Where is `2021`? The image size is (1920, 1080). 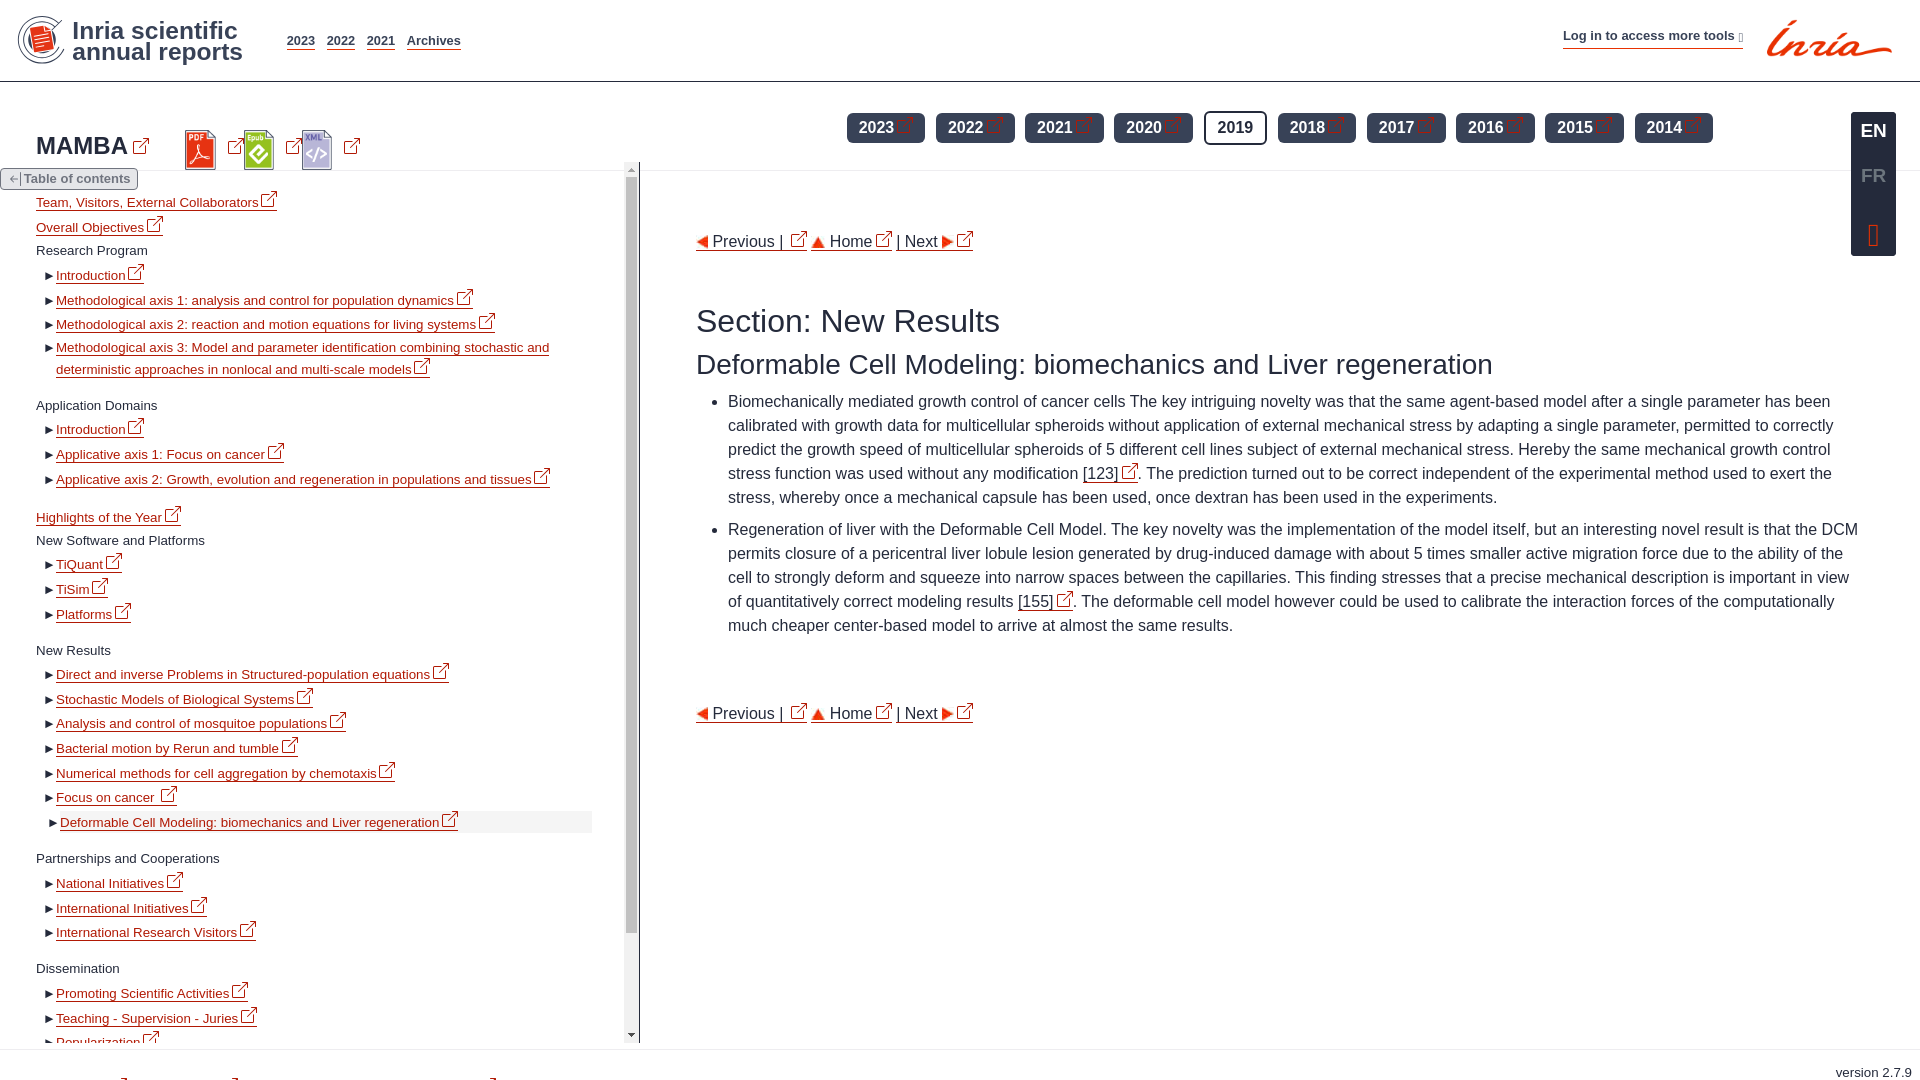 2021 is located at coordinates (380, 40).